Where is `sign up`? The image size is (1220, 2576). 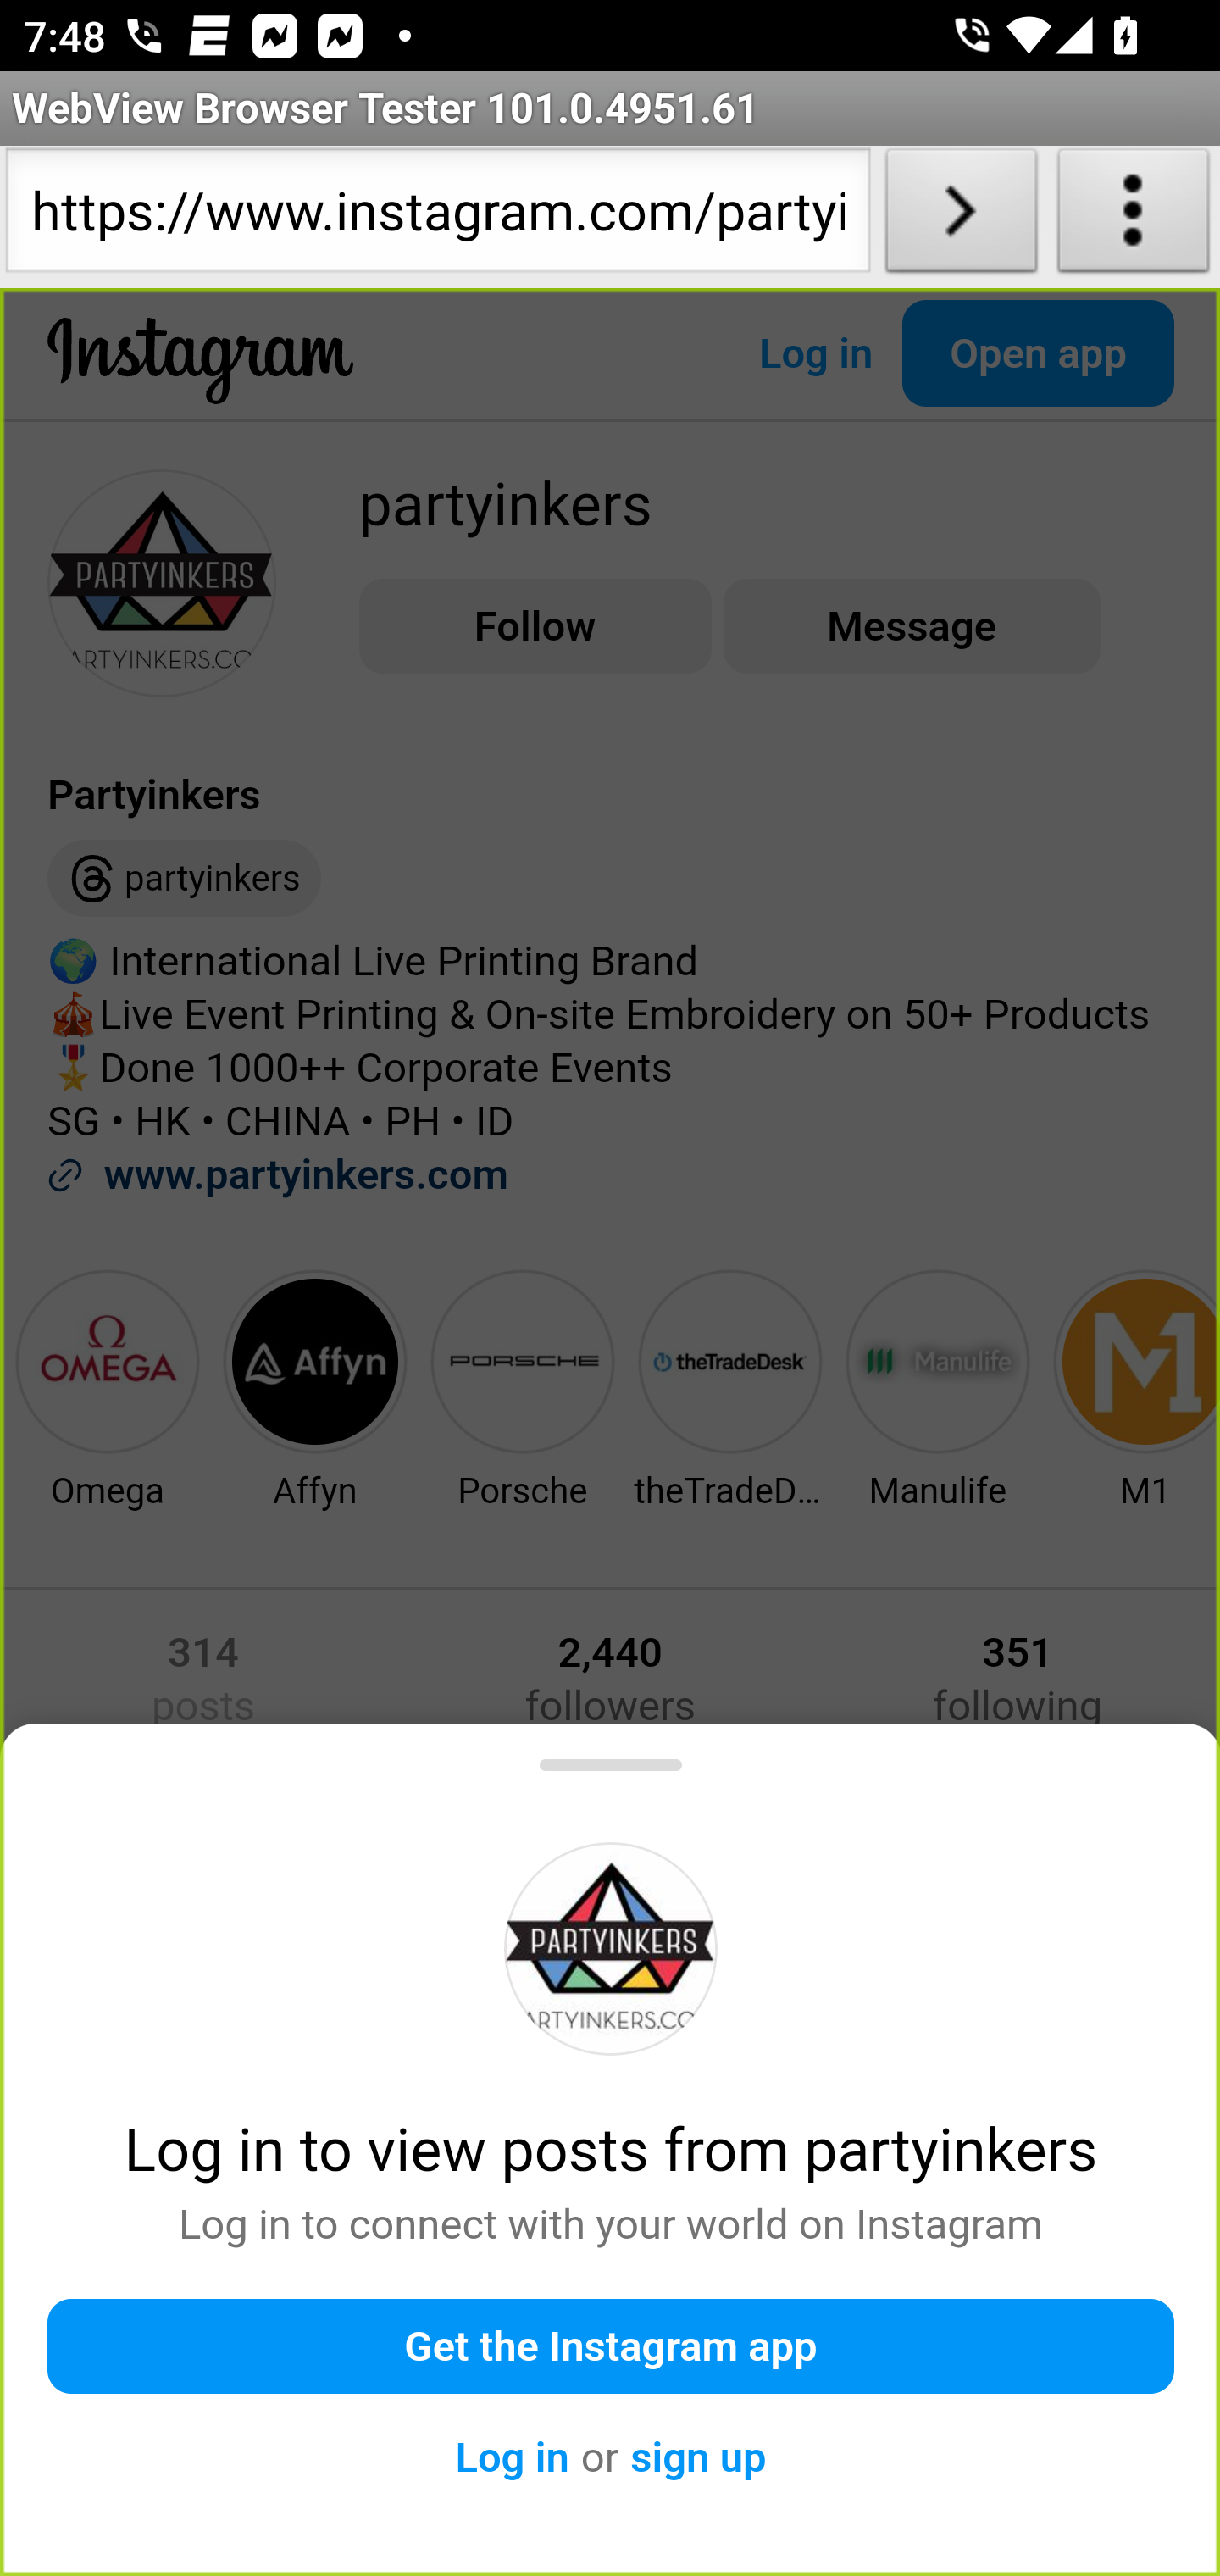
sign up is located at coordinates (697, 2457).